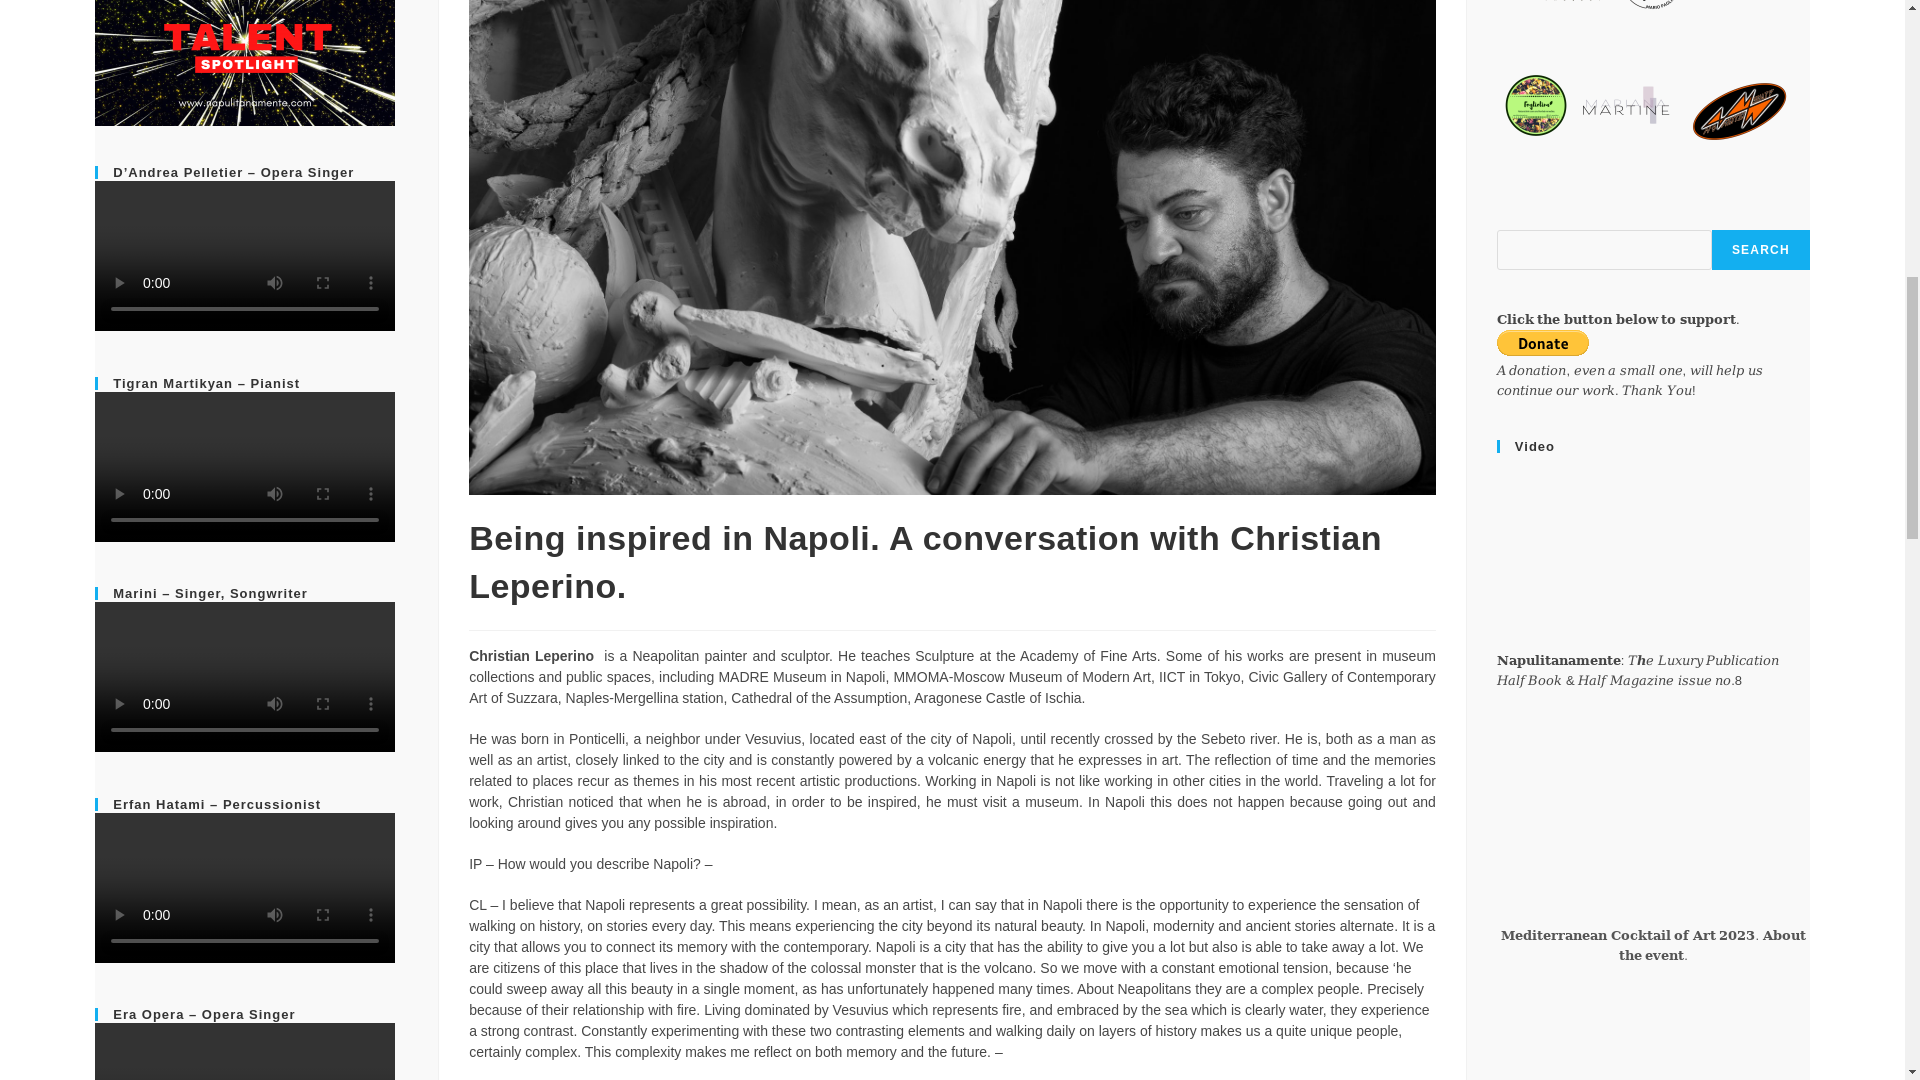  I want to click on NapulitanaMente, so click(1654, 1042).